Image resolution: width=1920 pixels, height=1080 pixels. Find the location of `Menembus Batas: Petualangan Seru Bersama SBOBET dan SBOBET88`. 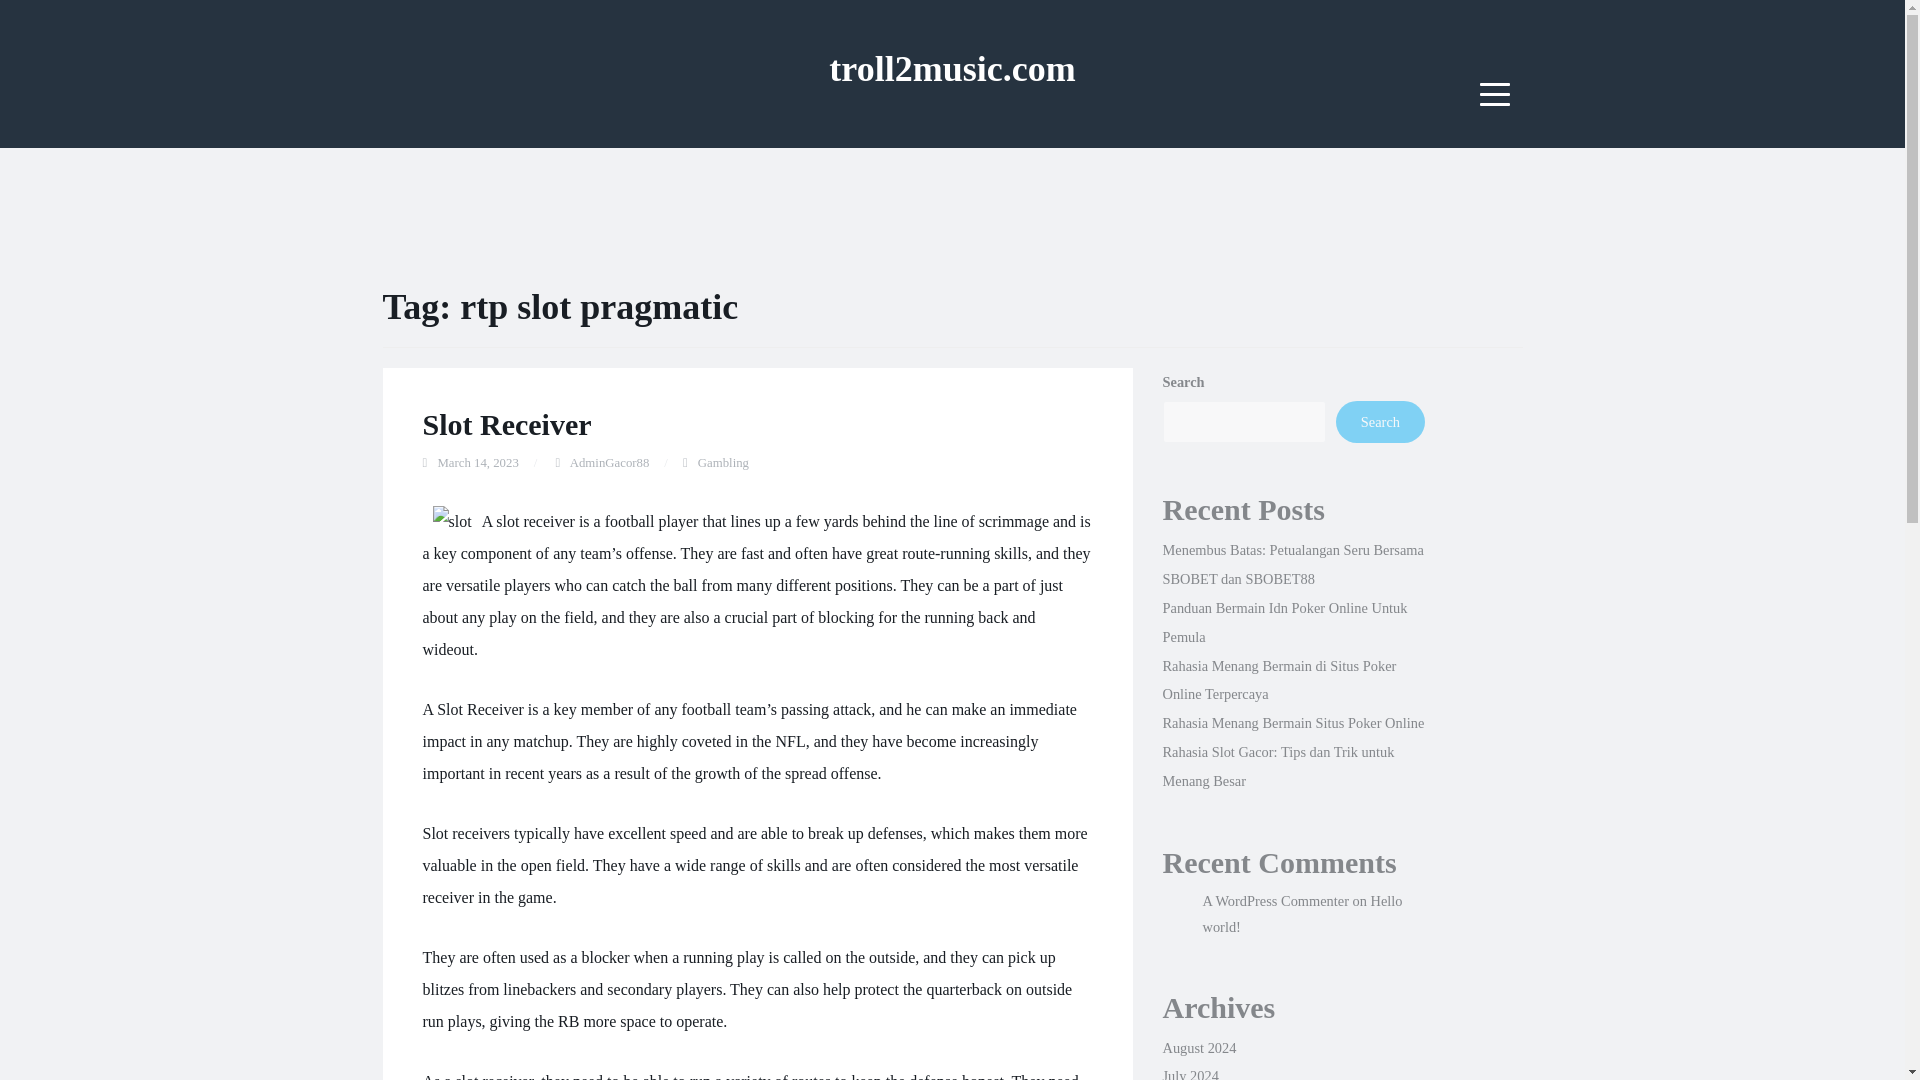

Menembus Batas: Petualangan Seru Bersama SBOBET dan SBOBET88 is located at coordinates (1292, 564).